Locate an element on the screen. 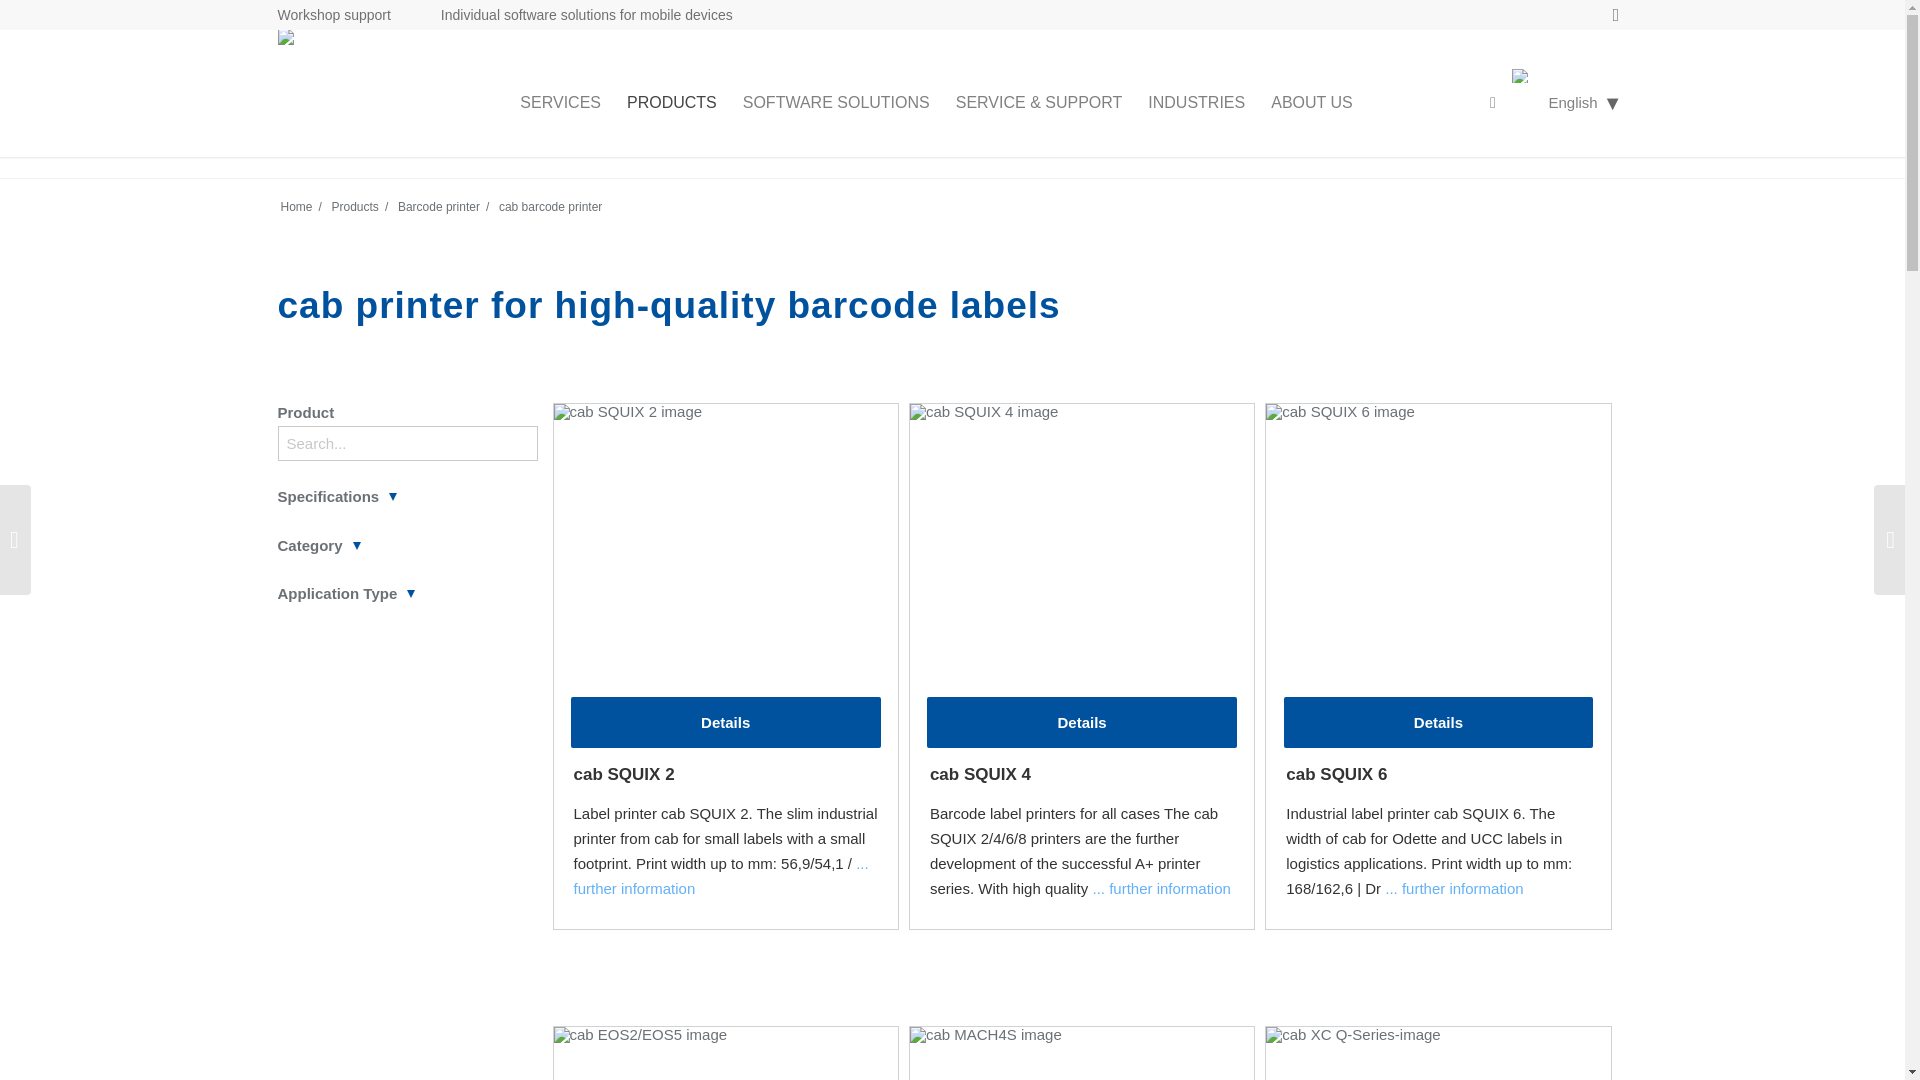 The height and width of the screenshot is (1080, 1920). Barcode printer is located at coordinates (439, 206).